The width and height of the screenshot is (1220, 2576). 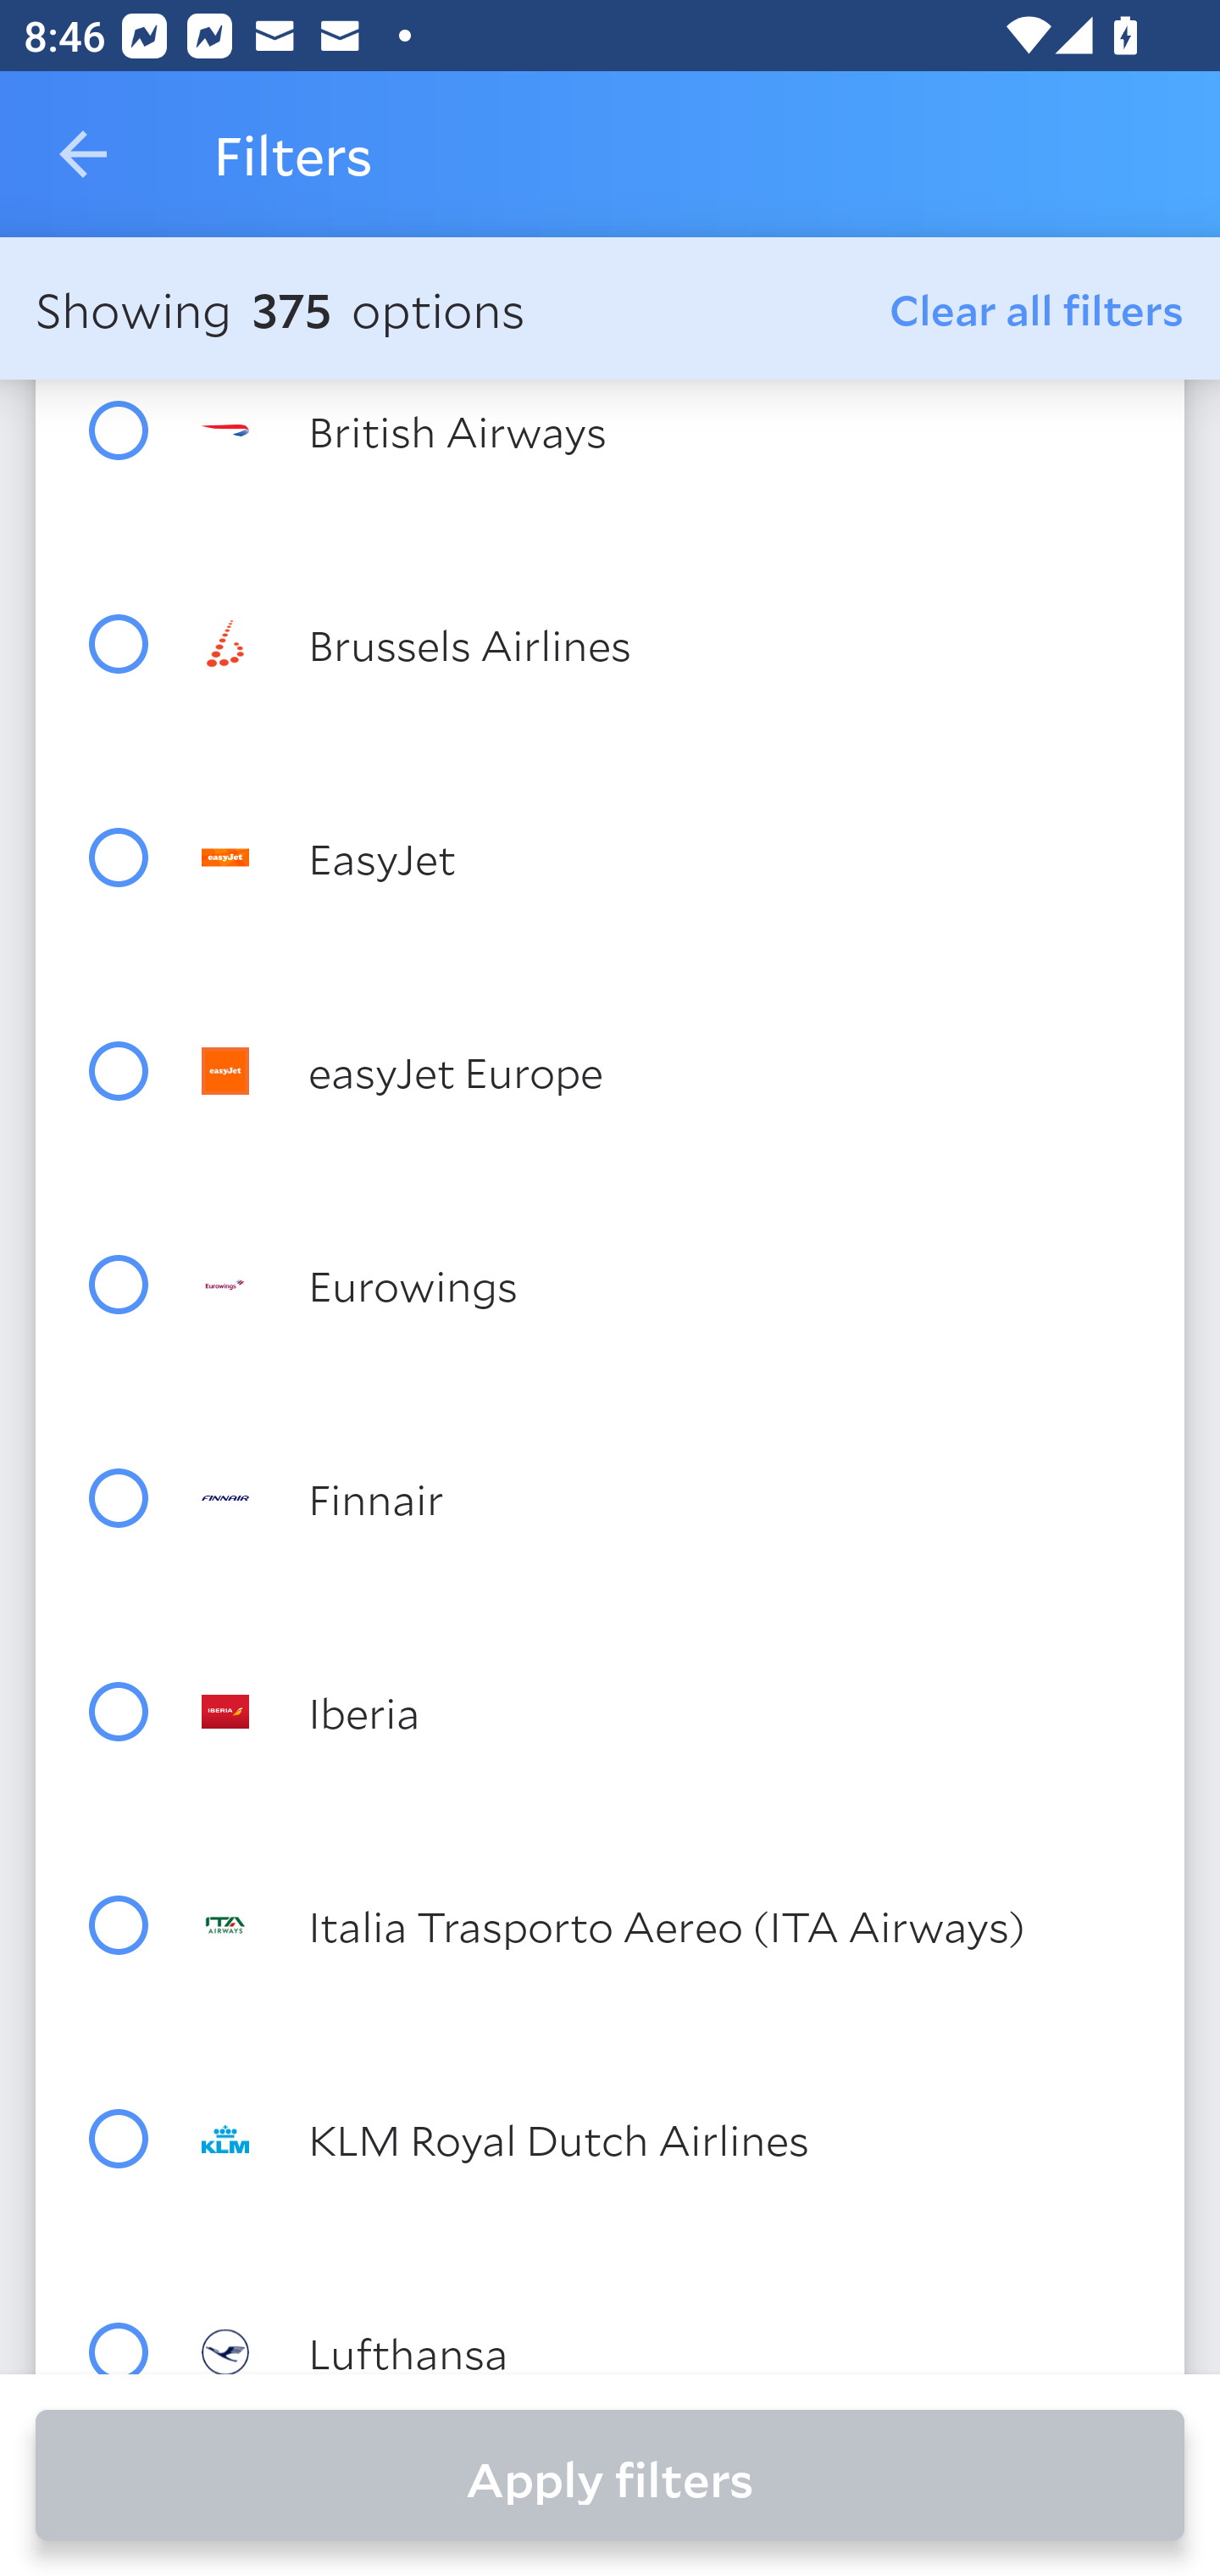 What do you see at coordinates (83, 154) in the screenshot?
I see `Navigate up` at bounding box center [83, 154].